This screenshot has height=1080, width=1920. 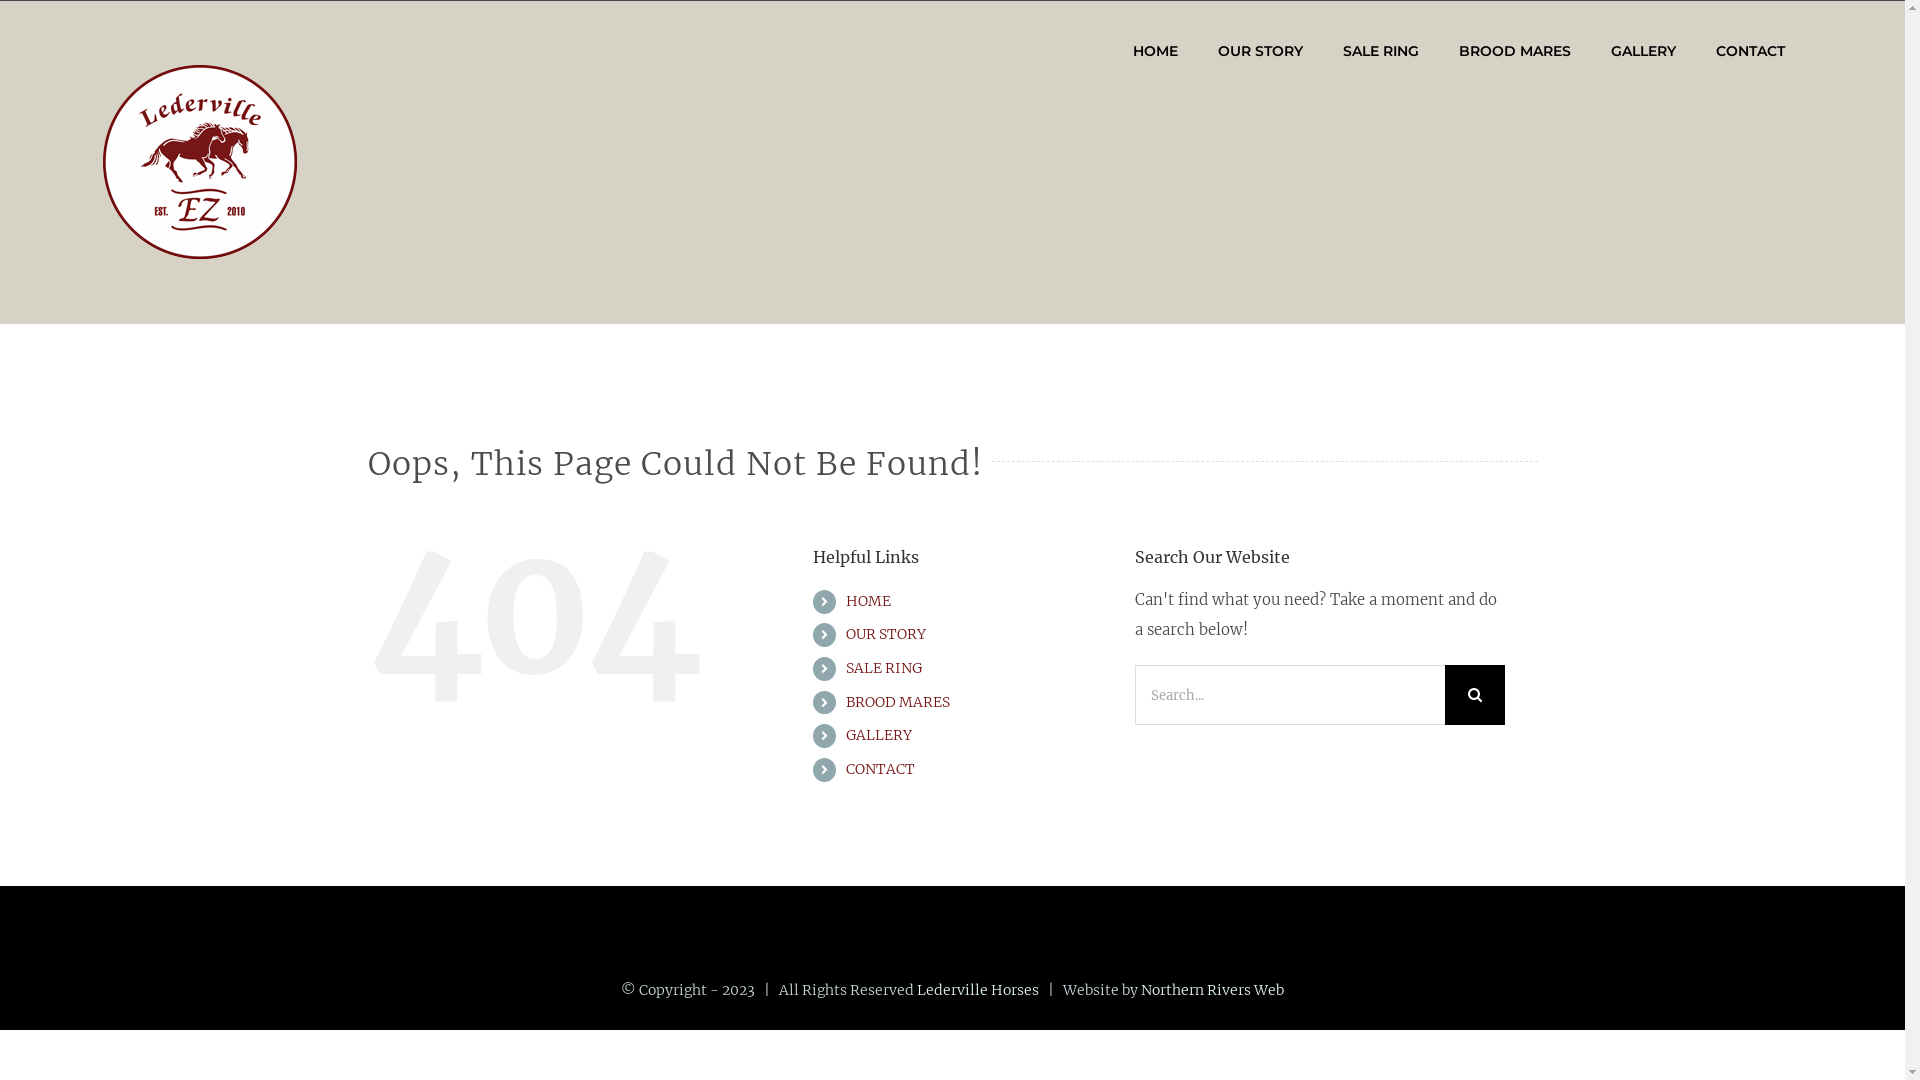 What do you see at coordinates (1156, 51) in the screenshot?
I see `HOME` at bounding box center [1156, 51].